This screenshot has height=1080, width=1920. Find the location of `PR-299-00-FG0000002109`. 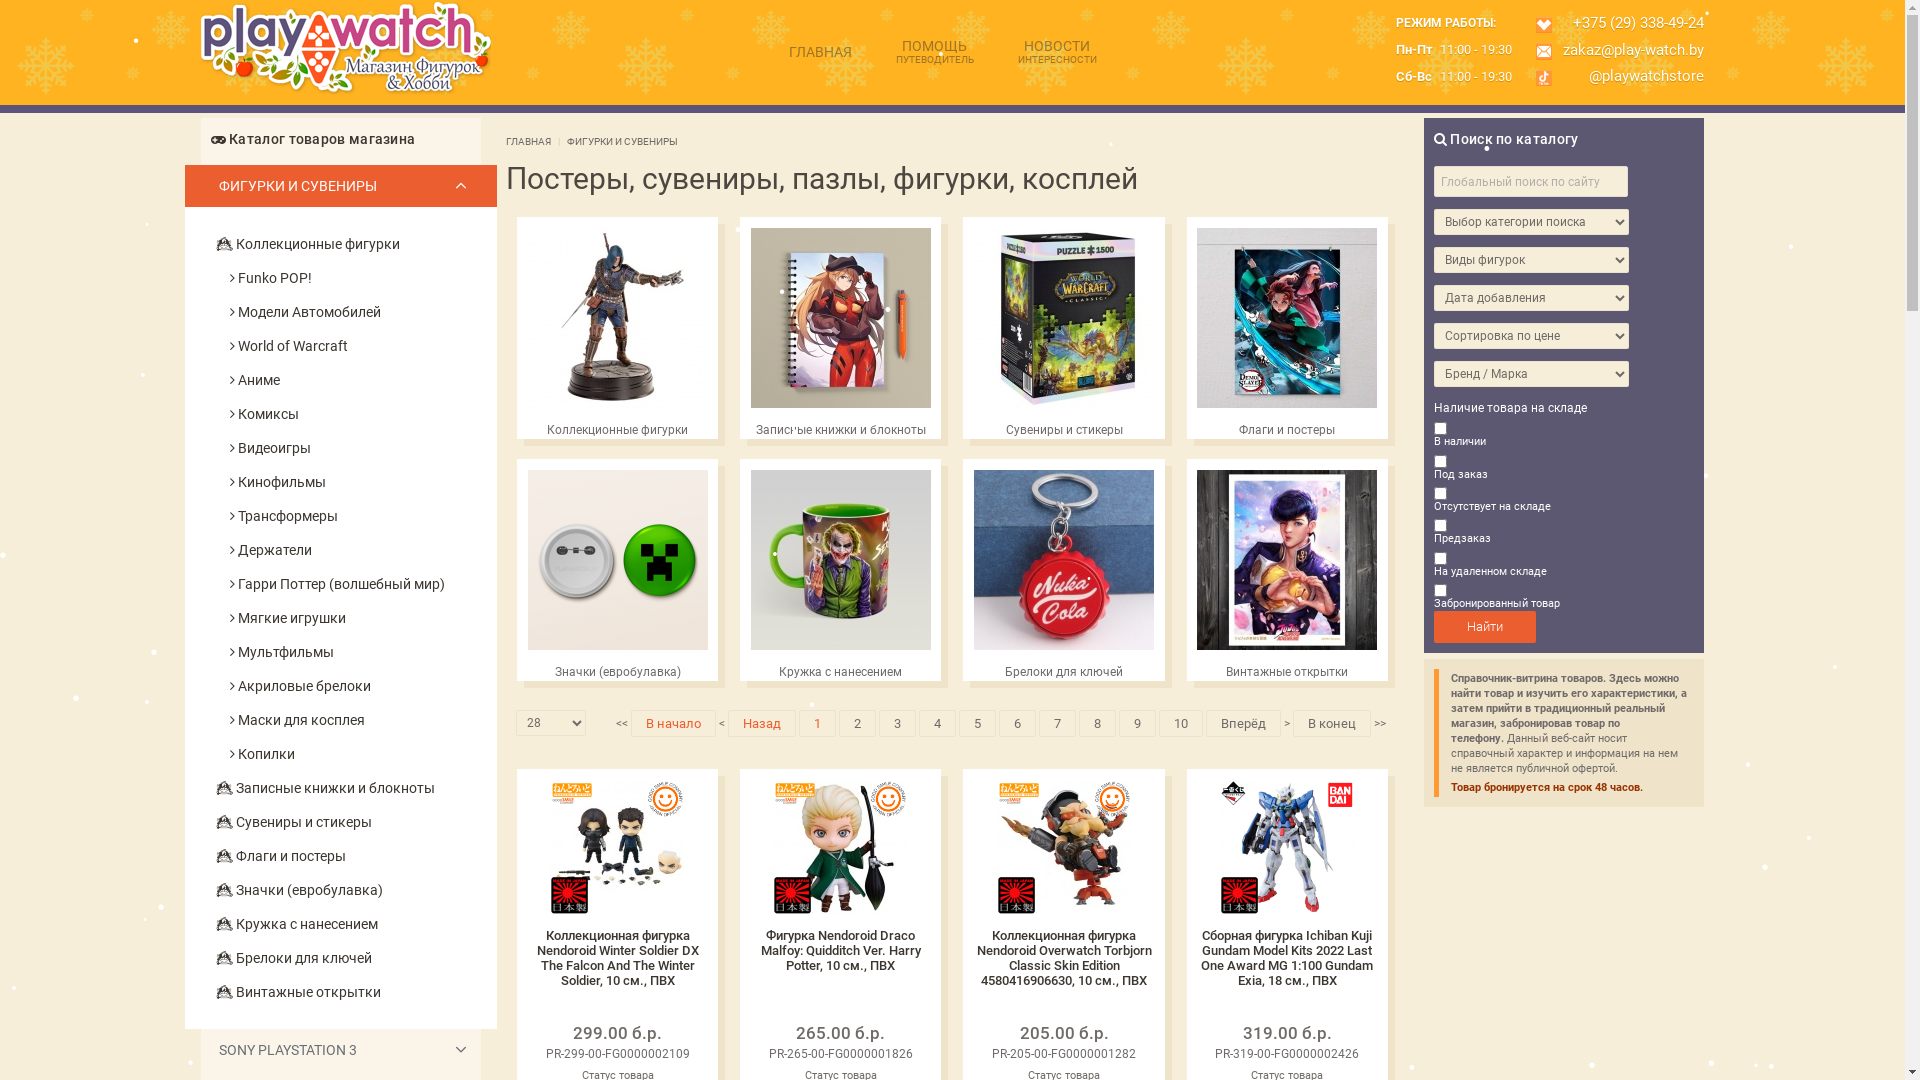

PR-299-00-FG0000002109 is located at coordinates (618, 1054).